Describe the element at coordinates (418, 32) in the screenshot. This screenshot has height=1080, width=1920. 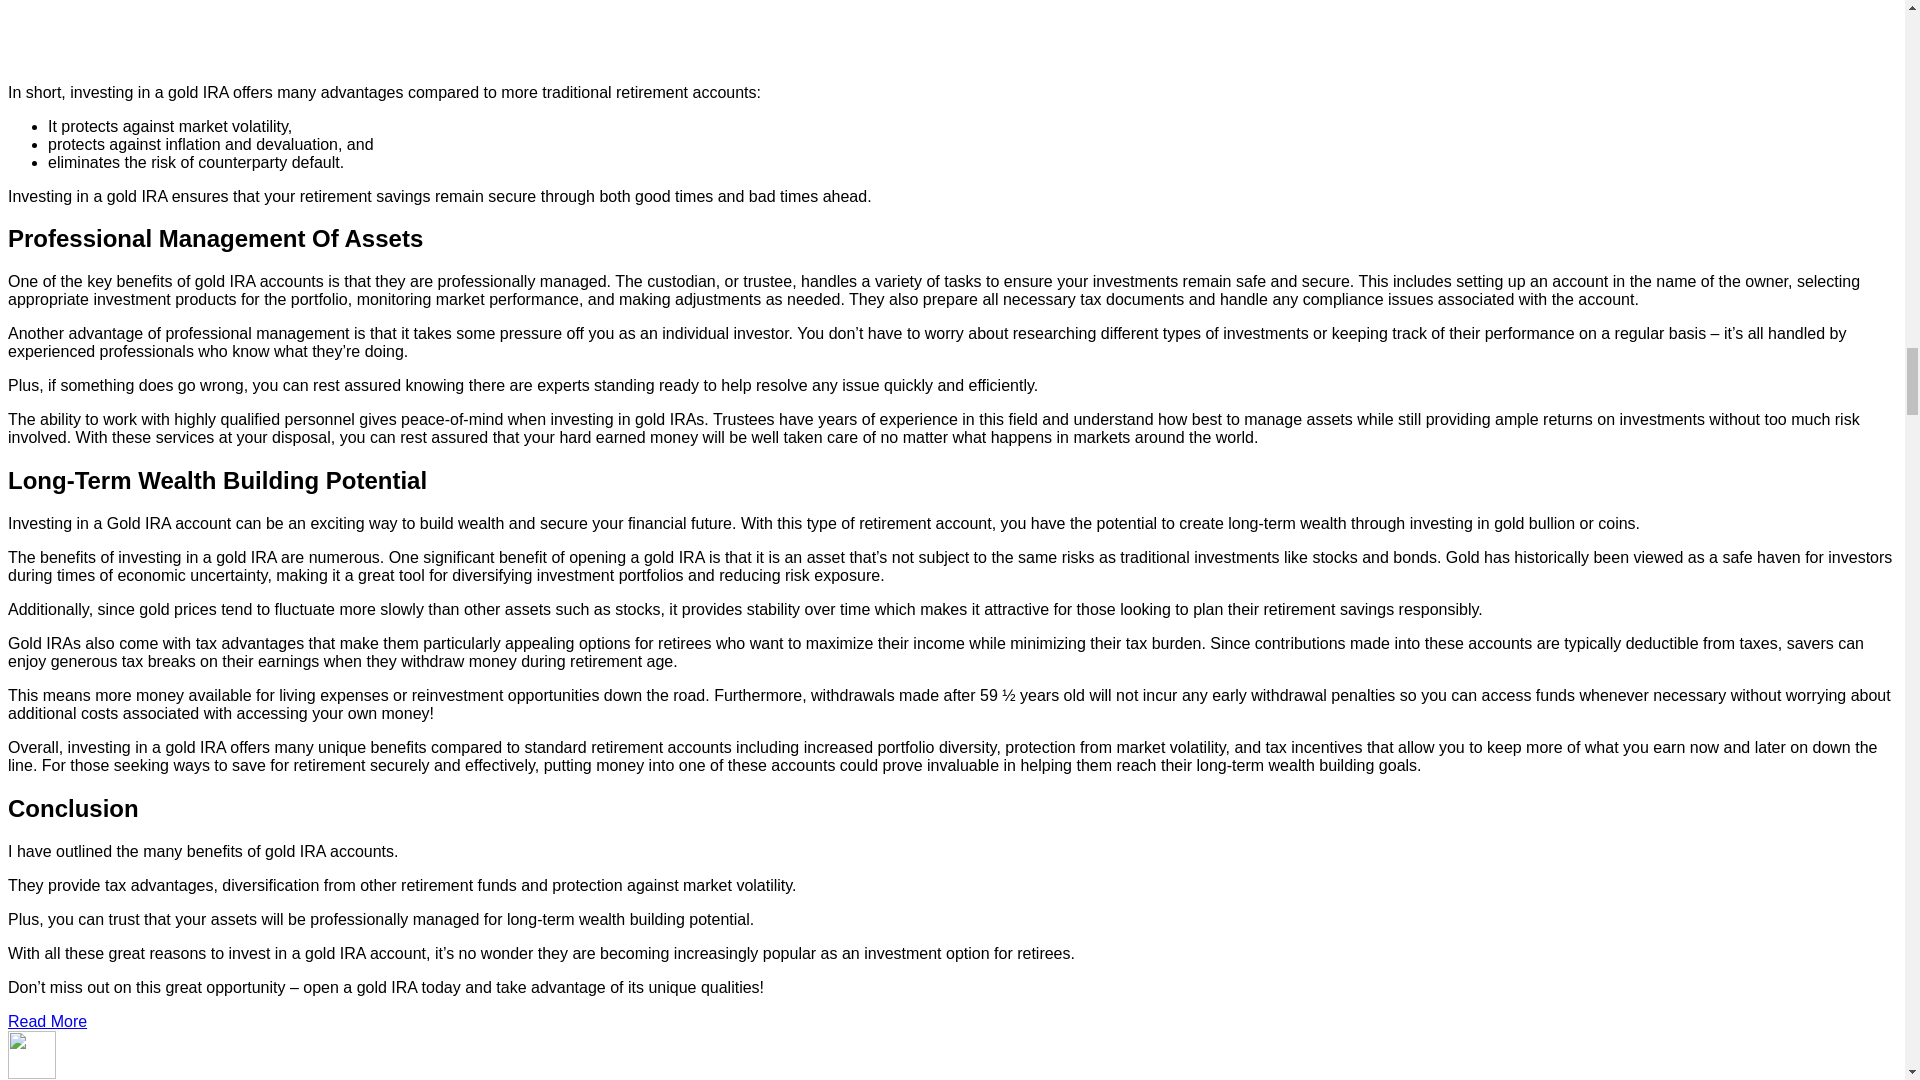
I see `4 Facts About Gold IRA Storage` at that location.